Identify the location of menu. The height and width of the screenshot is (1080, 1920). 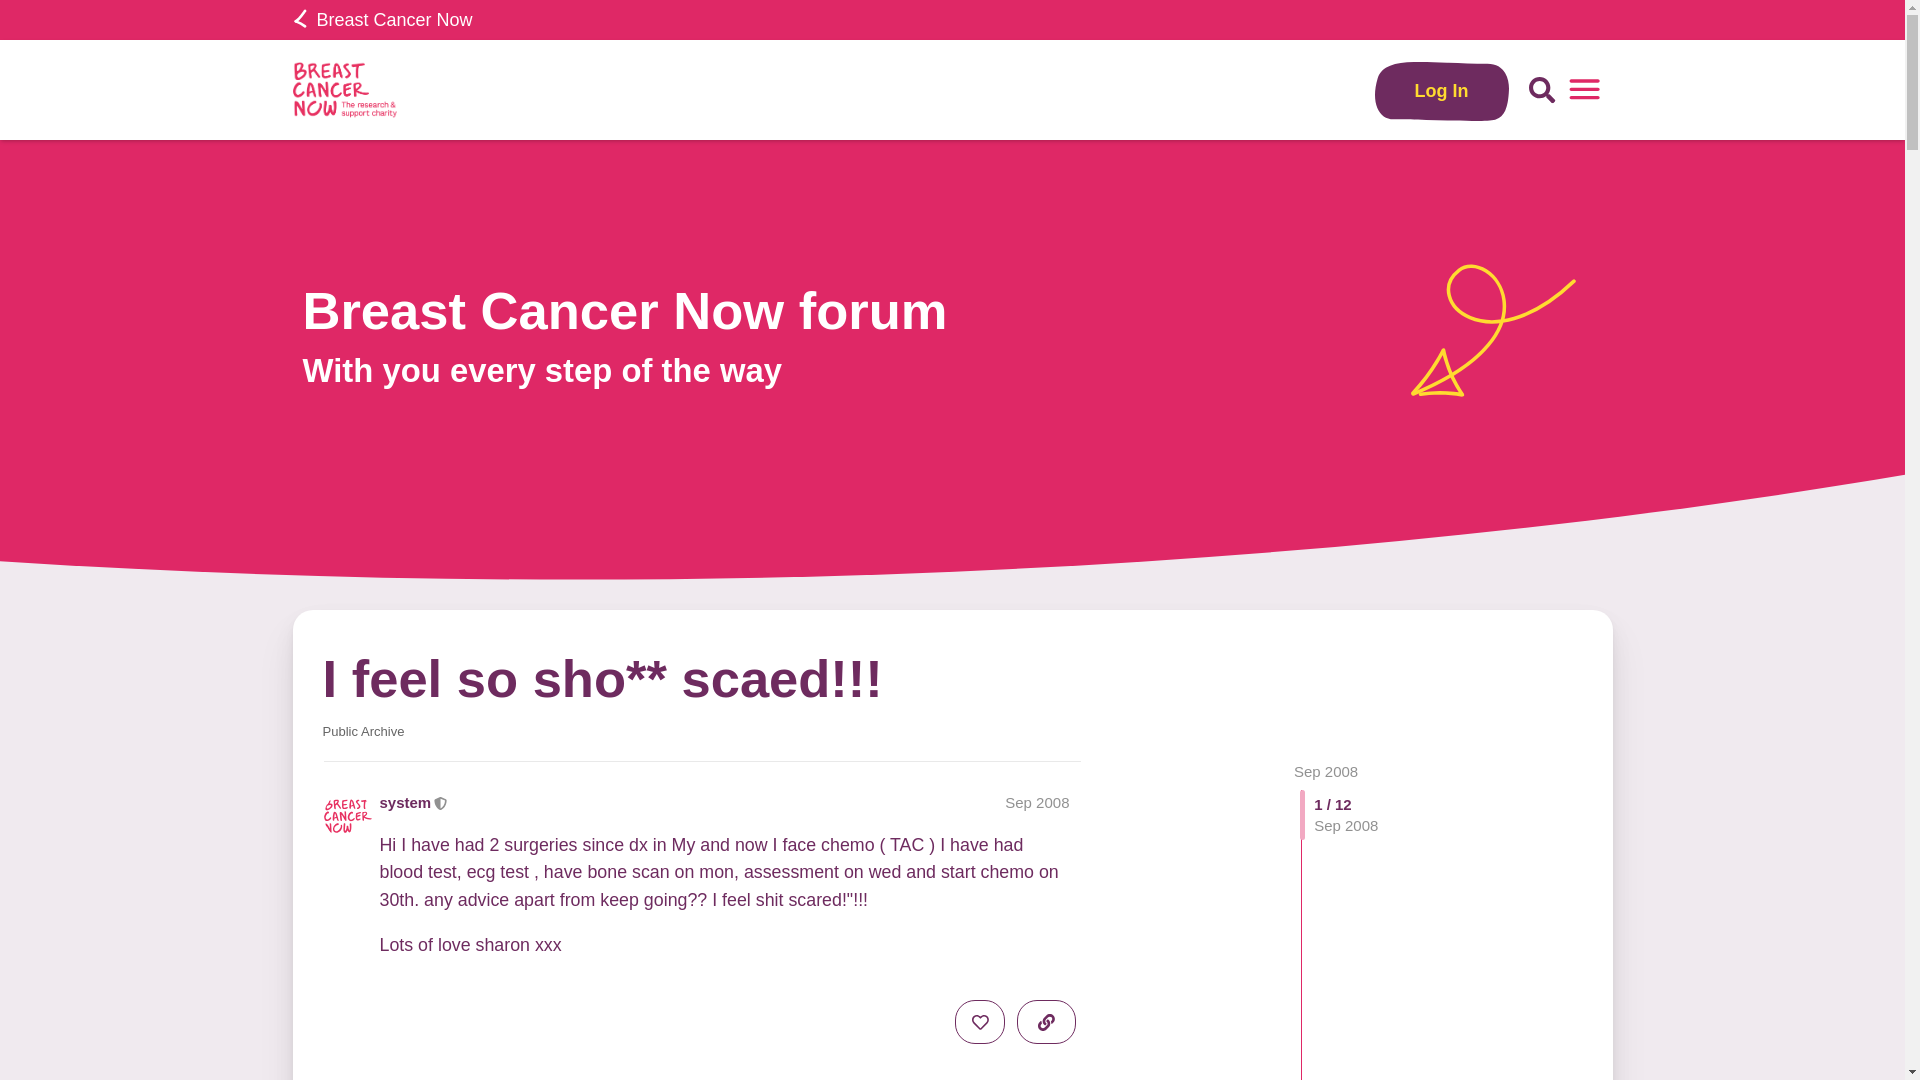
(1584, 90).